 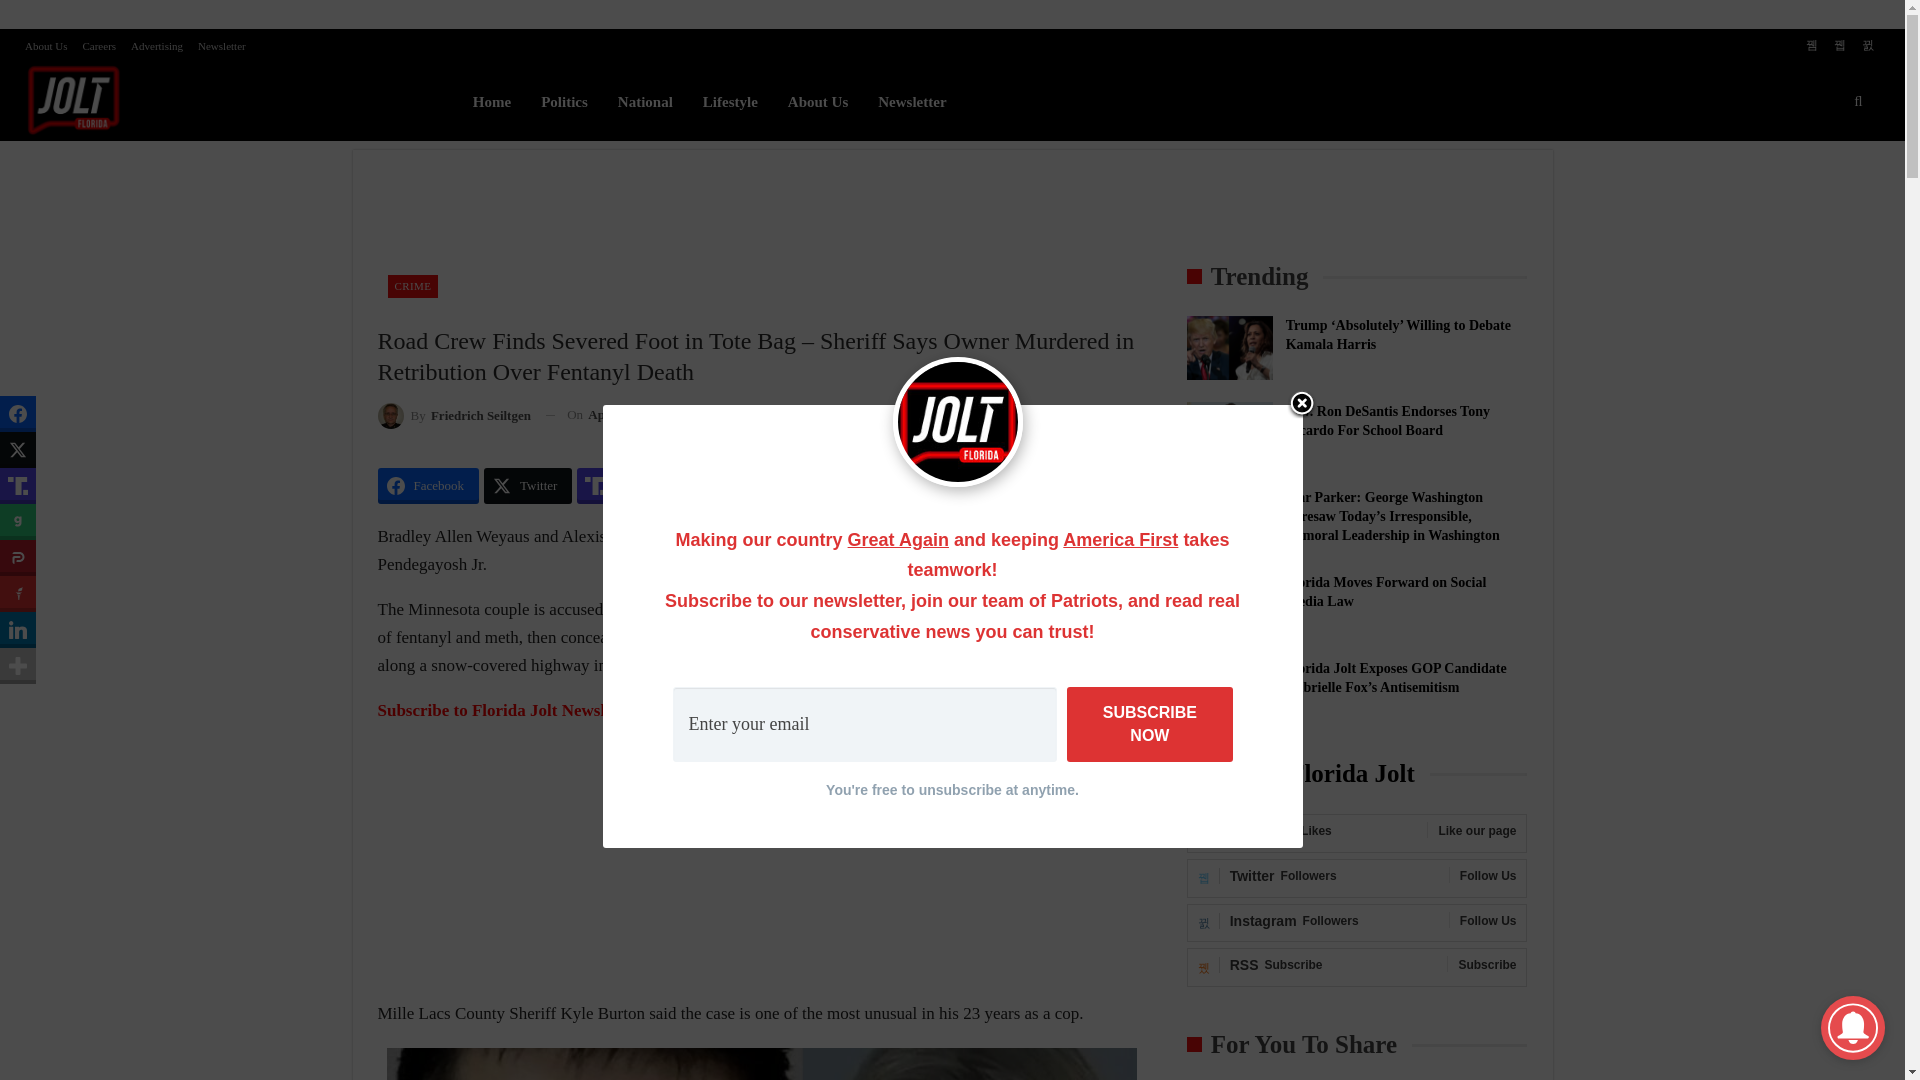 What do you see at coordinates (528, 486) in the screenshot?
I see `Share on Twitter` at bounding box center [528, 486].